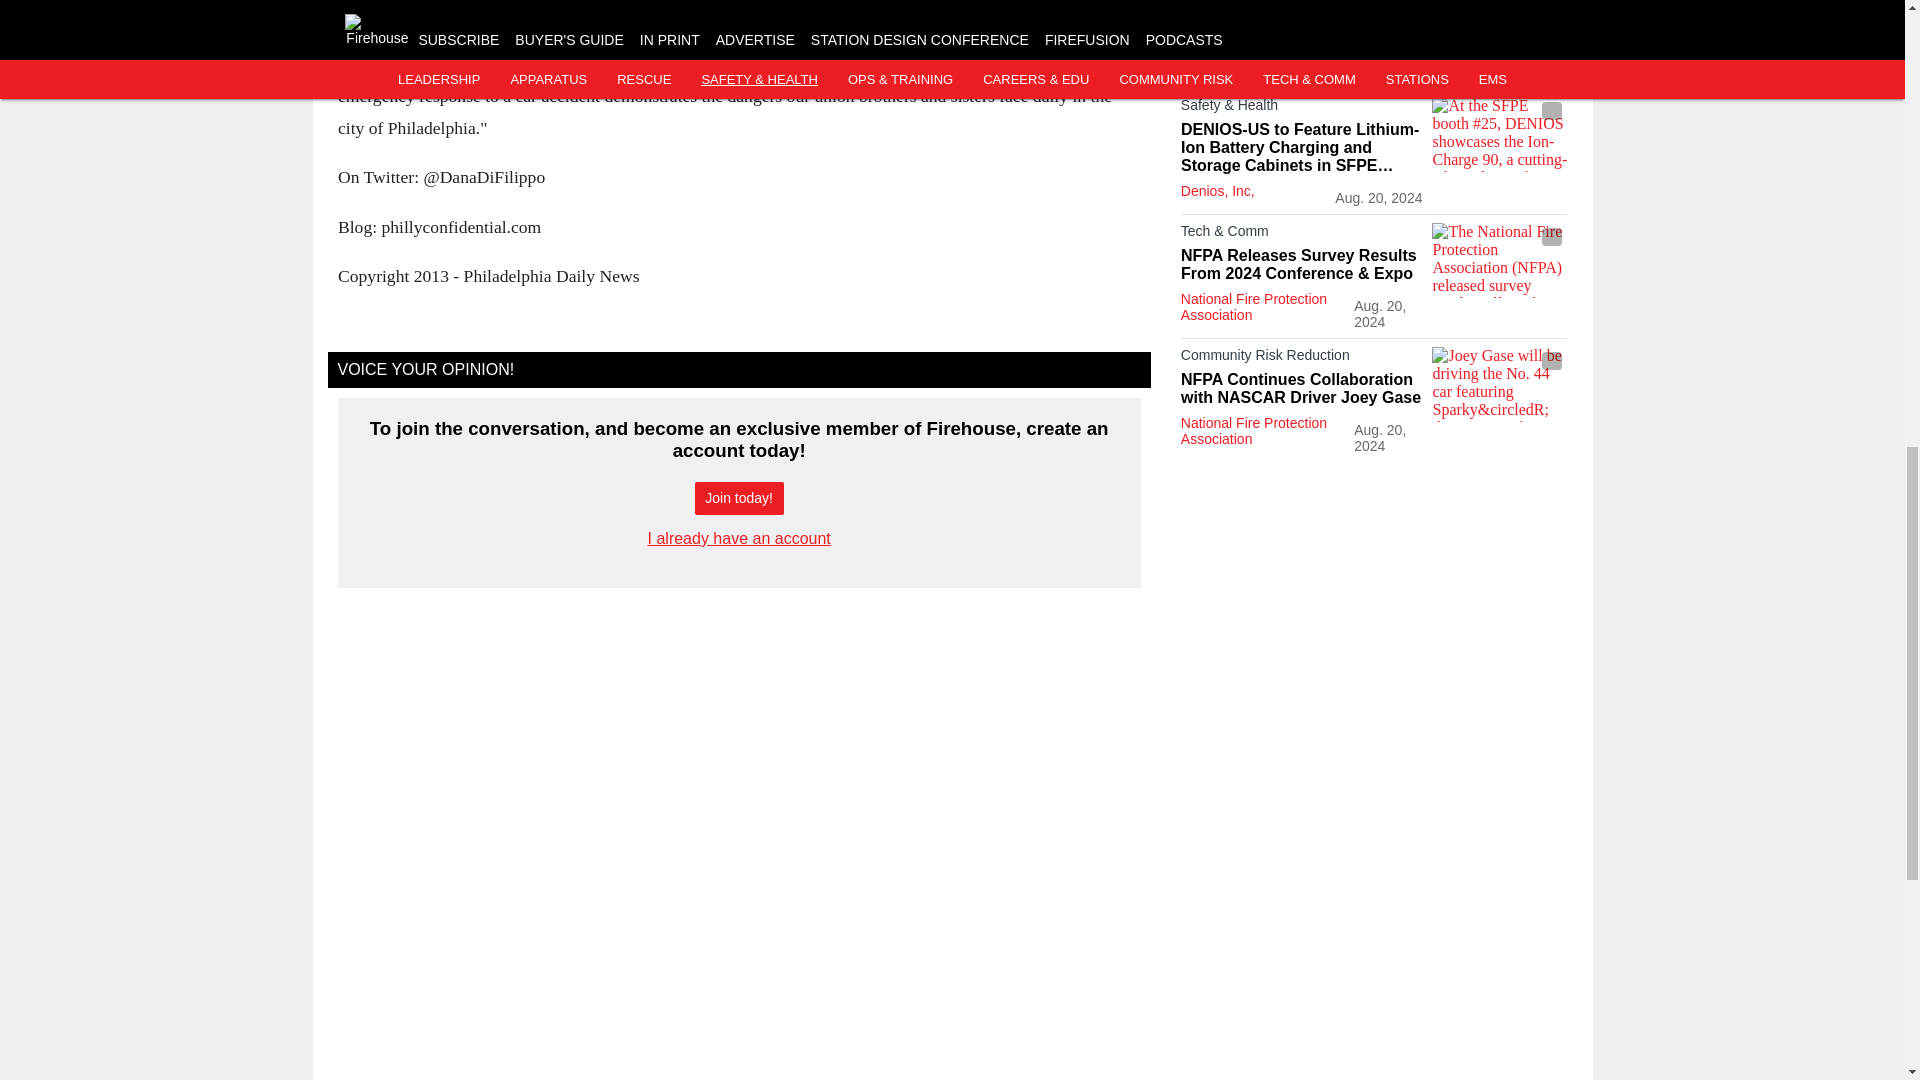 The image size is (1920, 1080). What do you see at coordinates (1254, 65) in the screenshot?
I see `Phenix Technology, Inc.` at bounding box center [1254, 65].